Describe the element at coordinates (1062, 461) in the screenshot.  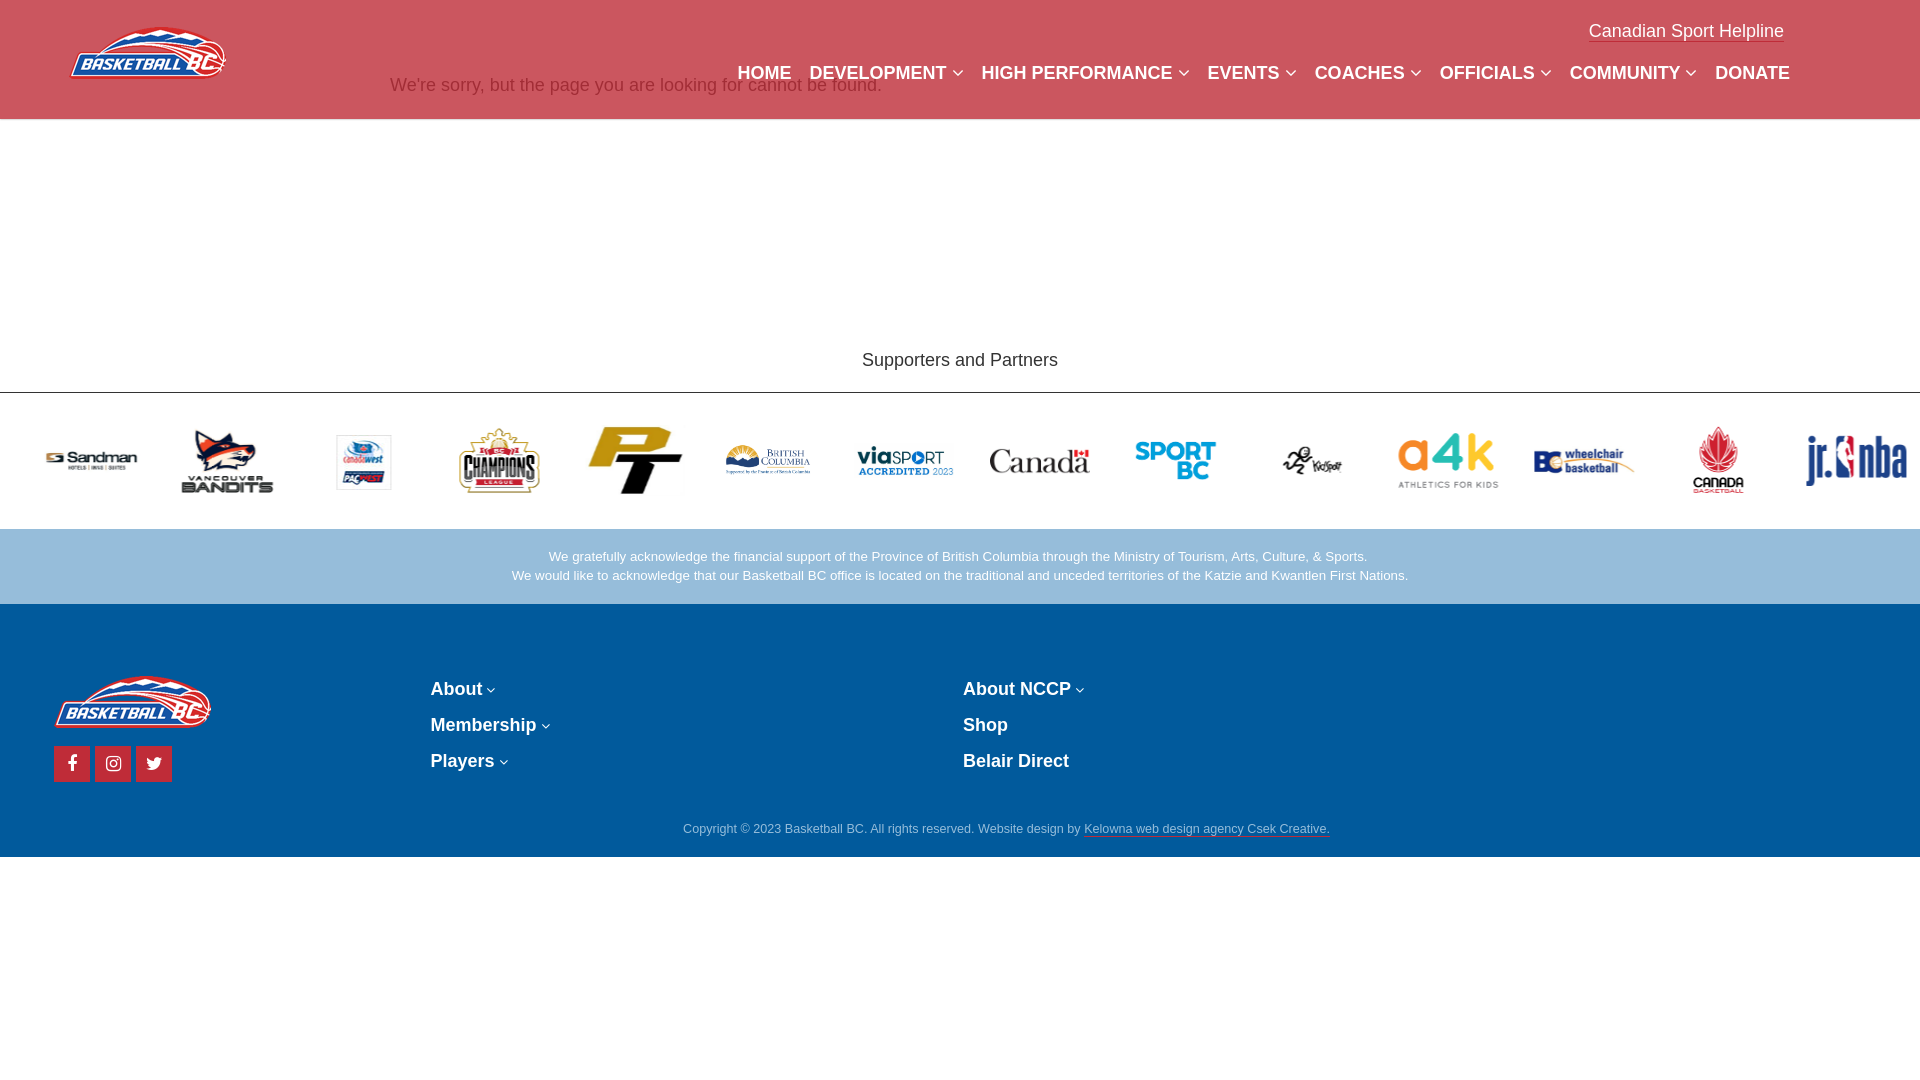
I see `Government of Canada` at that location.